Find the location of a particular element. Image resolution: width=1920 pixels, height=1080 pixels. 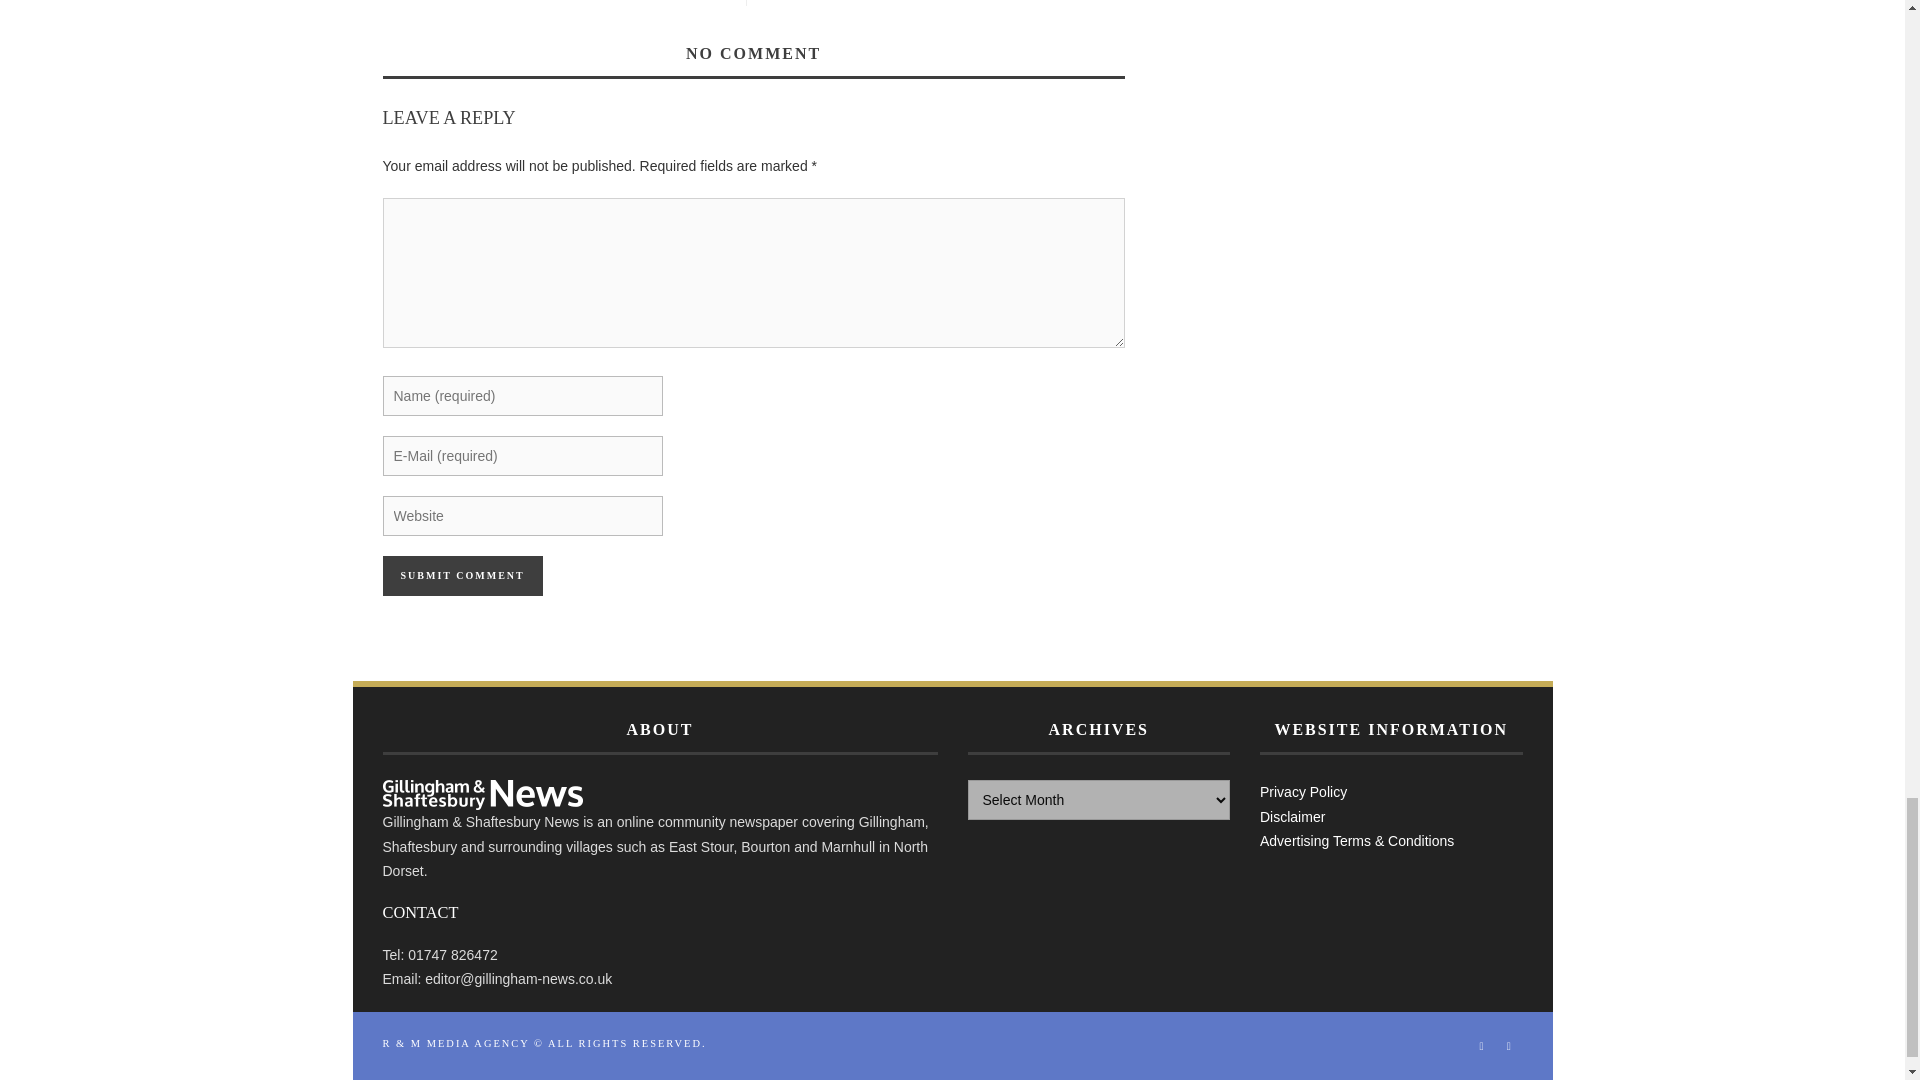

Submit comment is located at coordinates (462, 576).